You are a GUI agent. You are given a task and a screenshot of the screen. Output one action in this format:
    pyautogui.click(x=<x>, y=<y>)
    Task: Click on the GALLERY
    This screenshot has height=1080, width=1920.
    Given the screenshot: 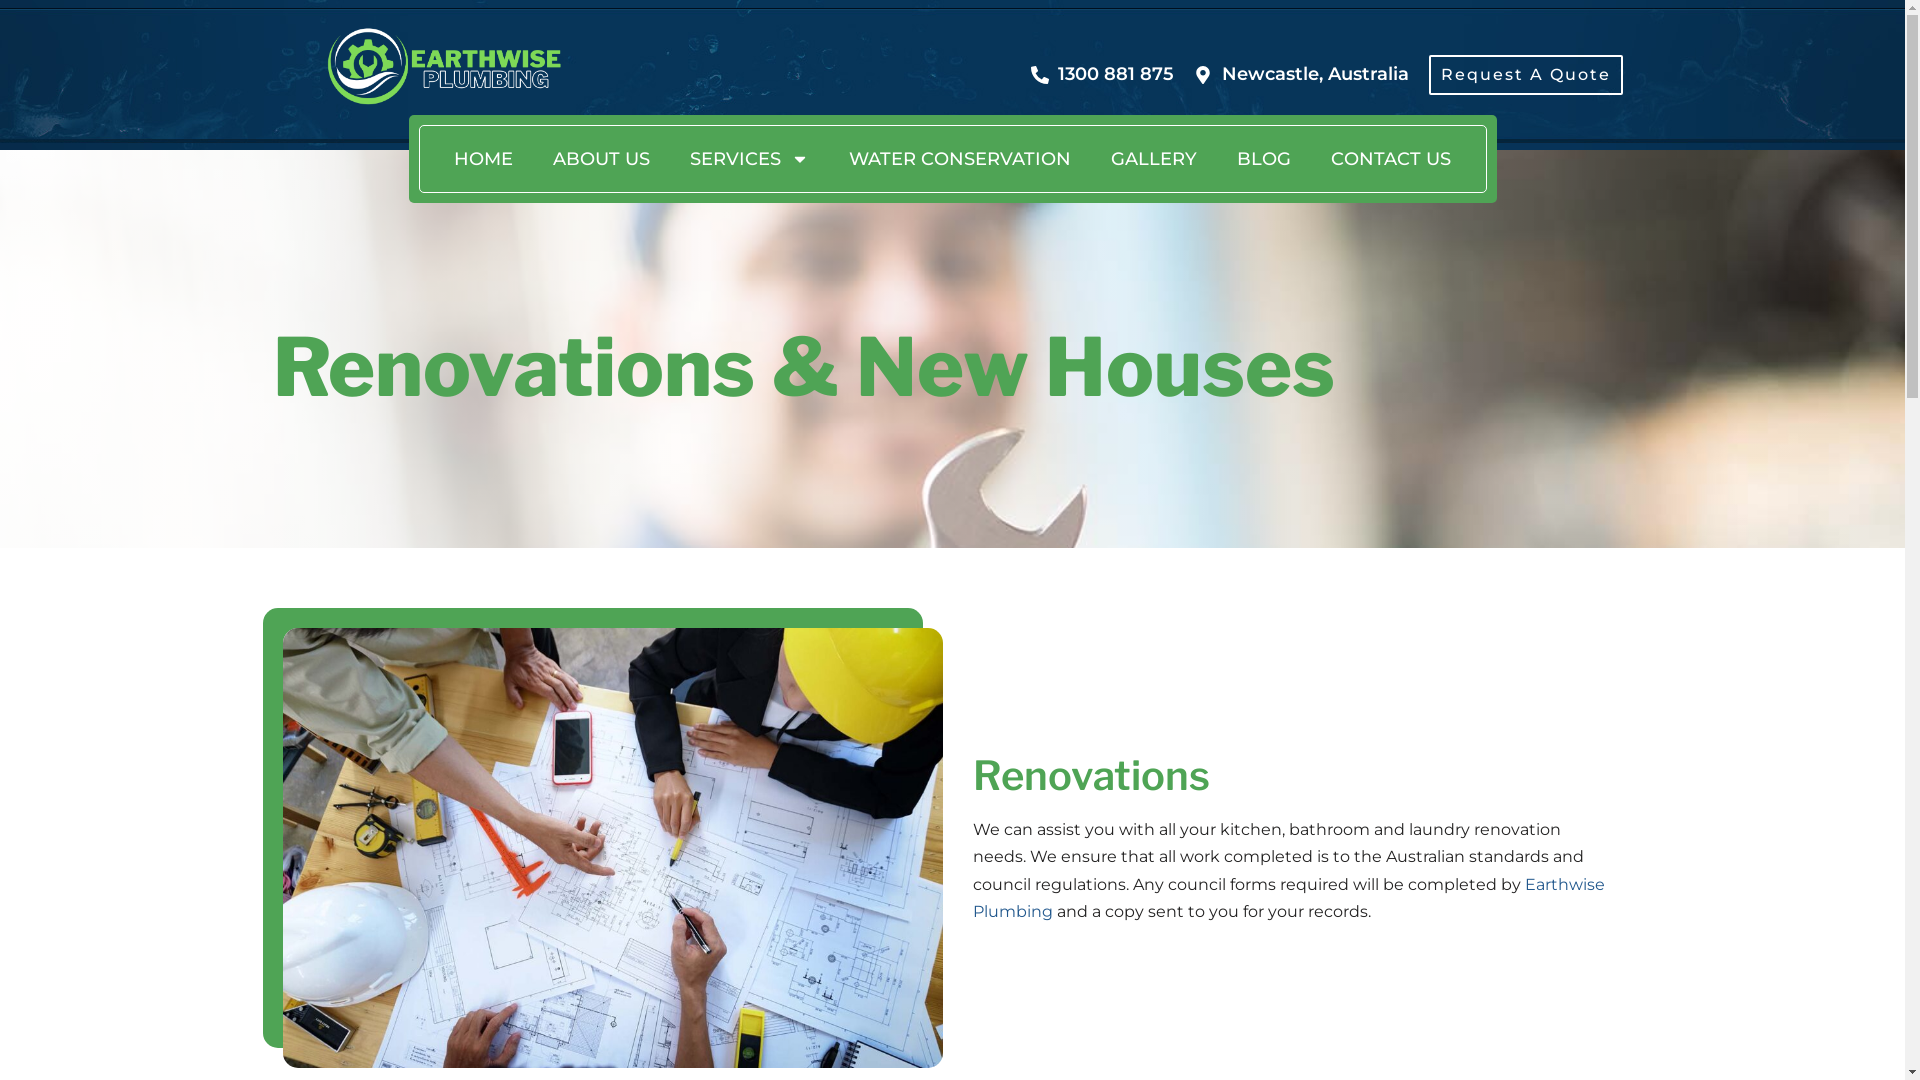 What is the action you would take?
    pyautogui.click(x=1154, y=159)
    